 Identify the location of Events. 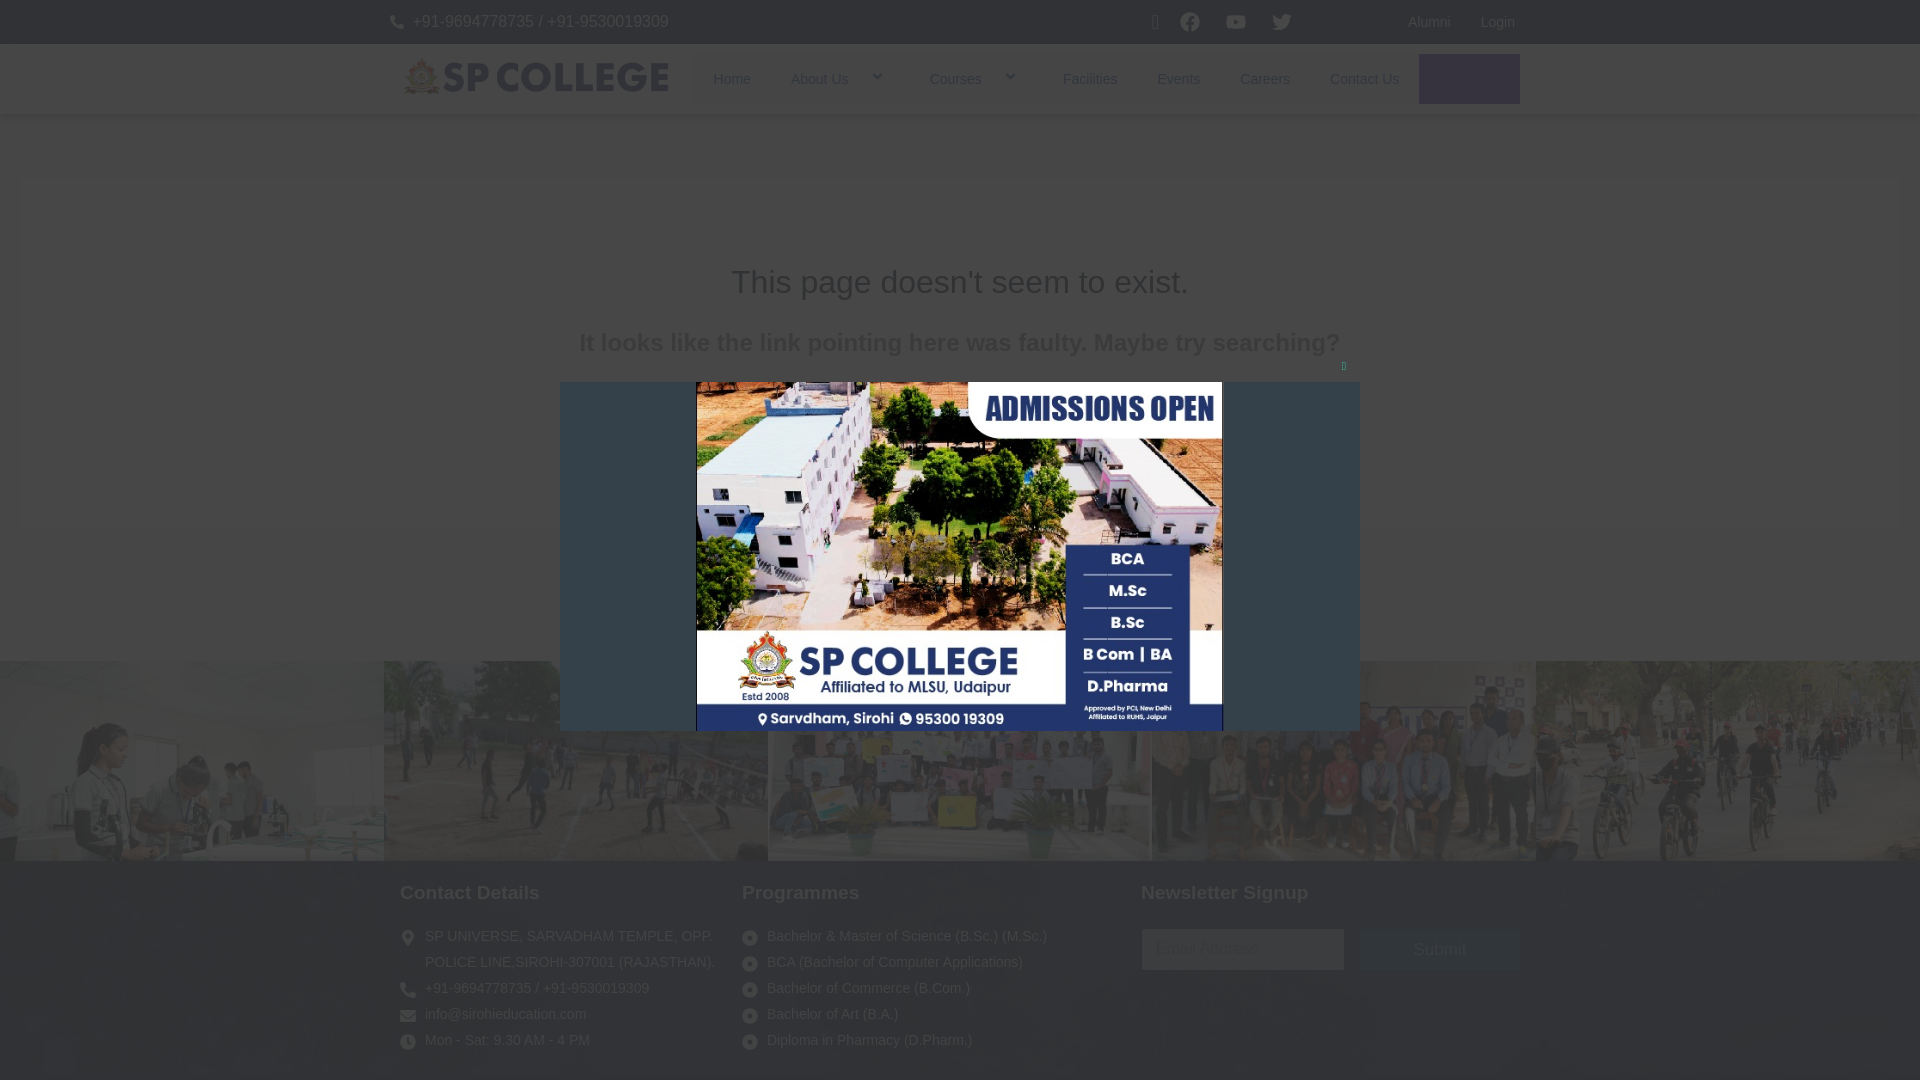
(1178, 78).